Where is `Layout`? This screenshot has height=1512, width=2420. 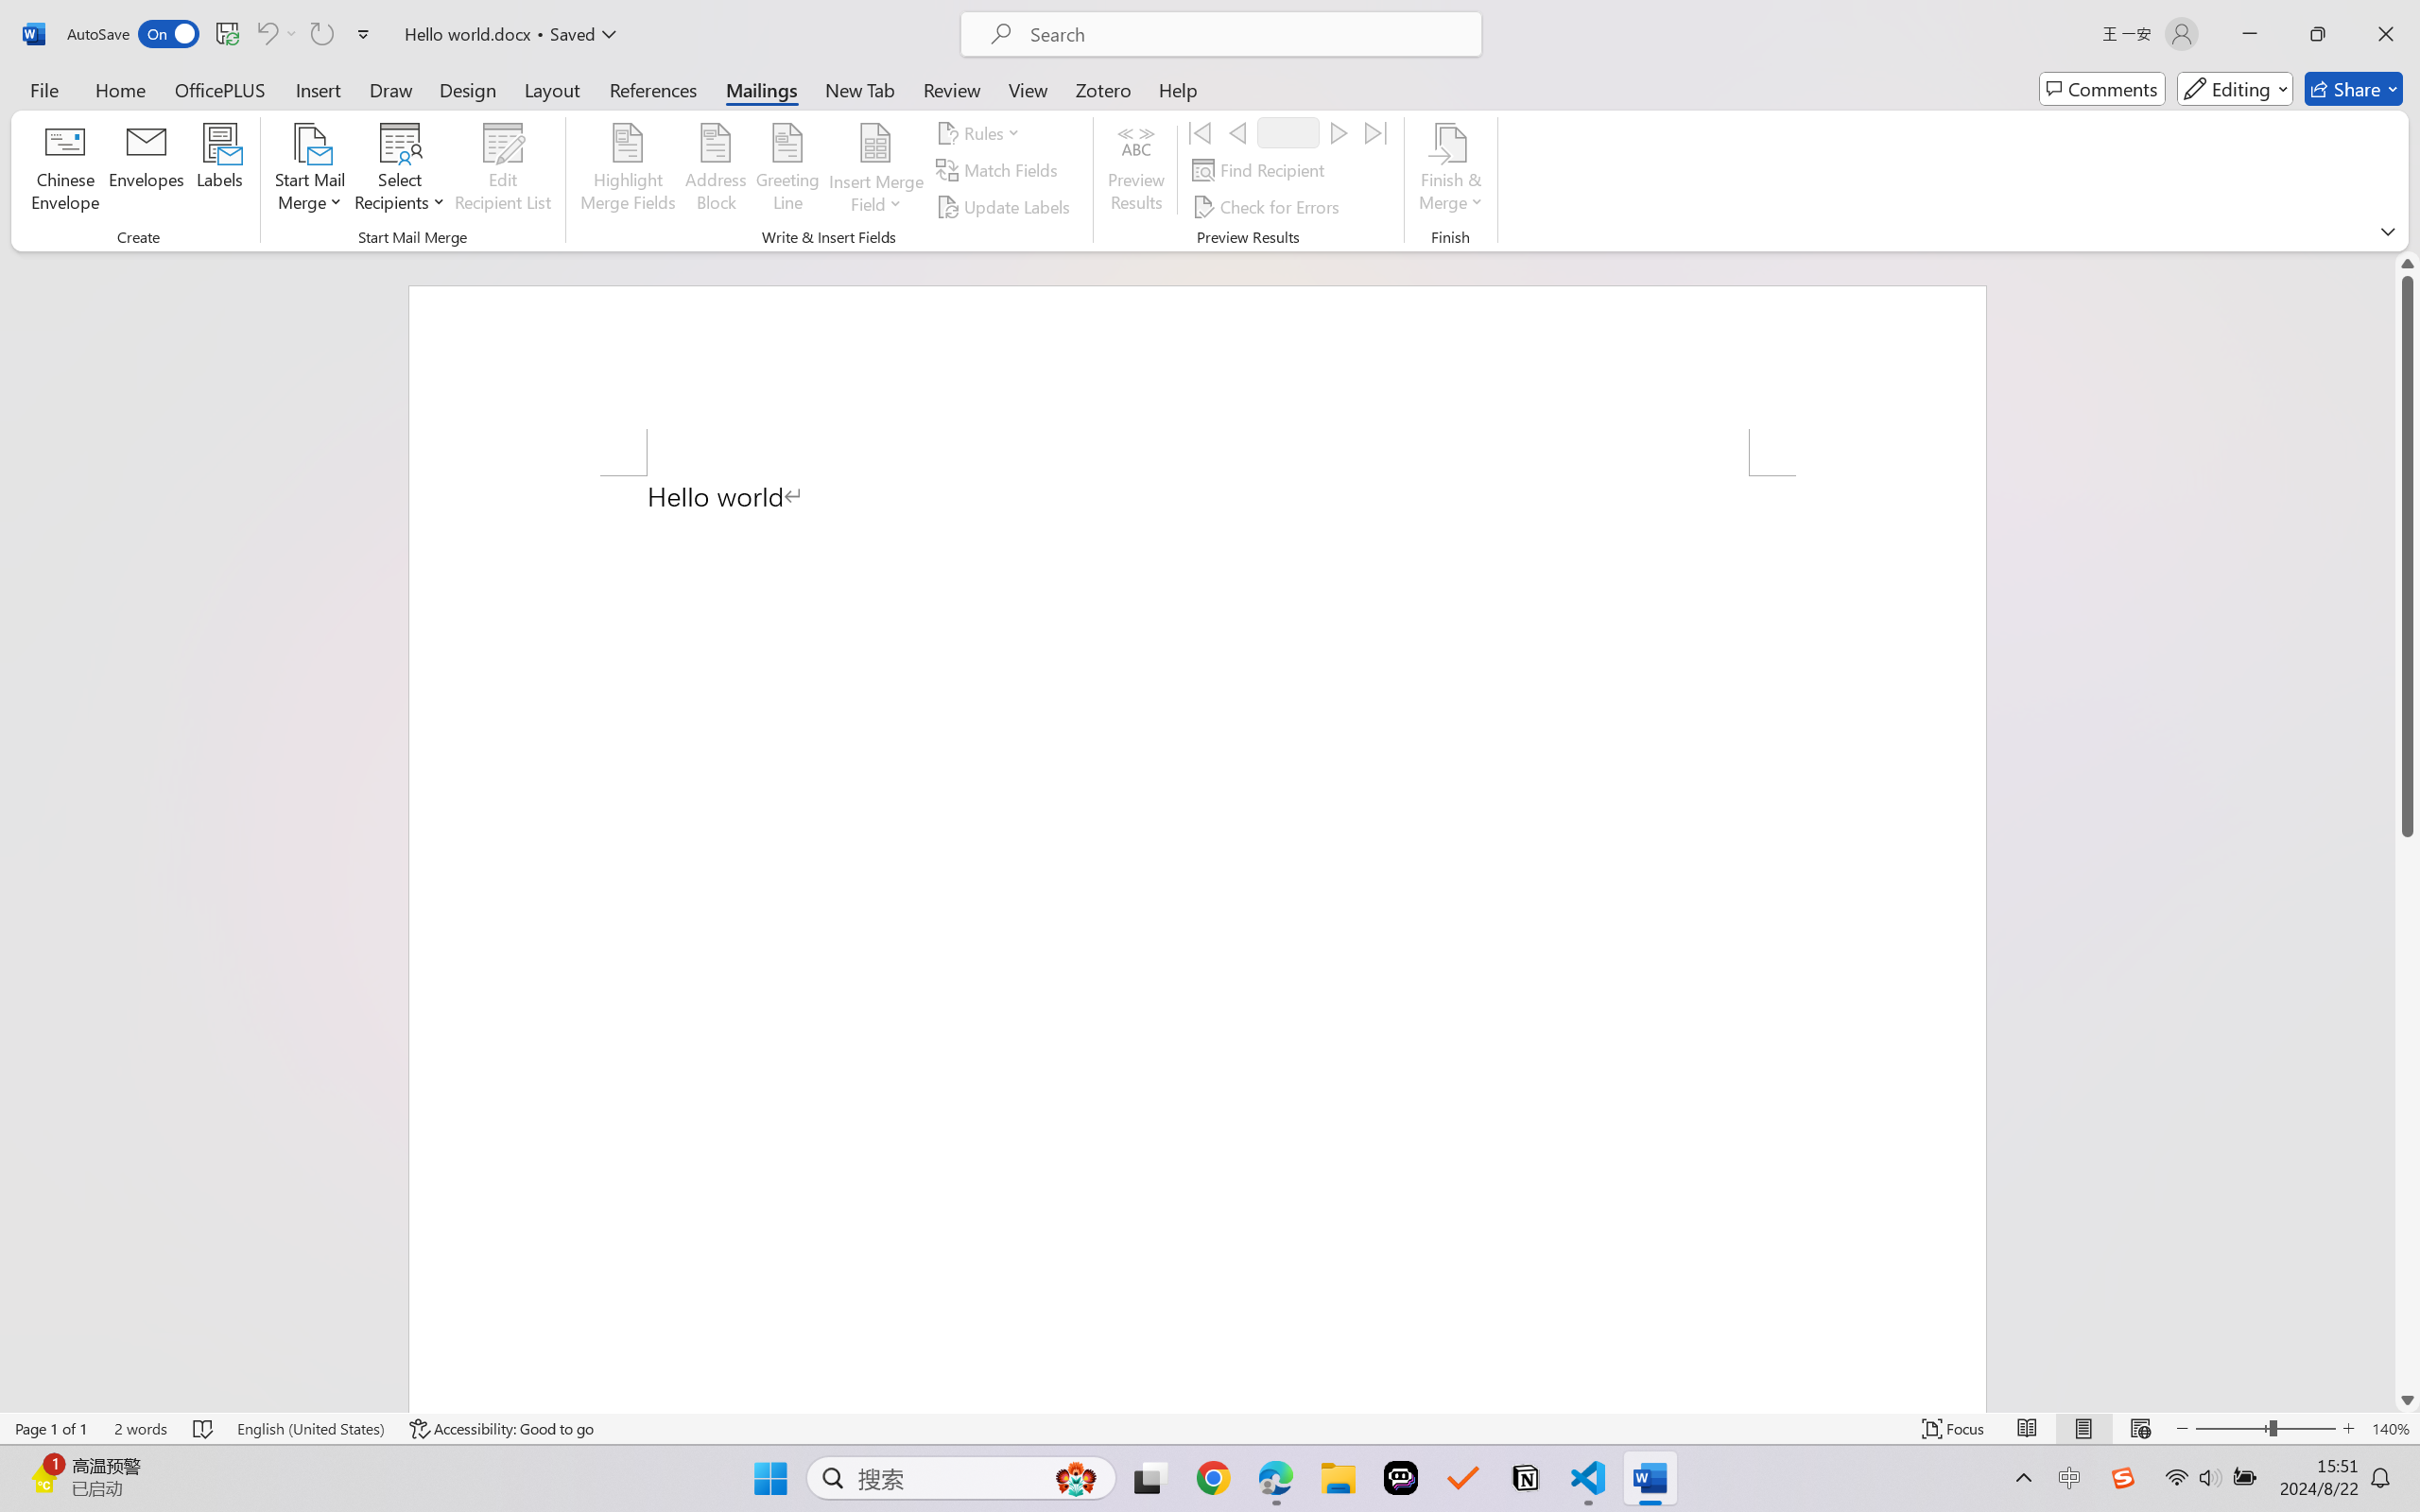
Layout is located at coordinates (552, 89).